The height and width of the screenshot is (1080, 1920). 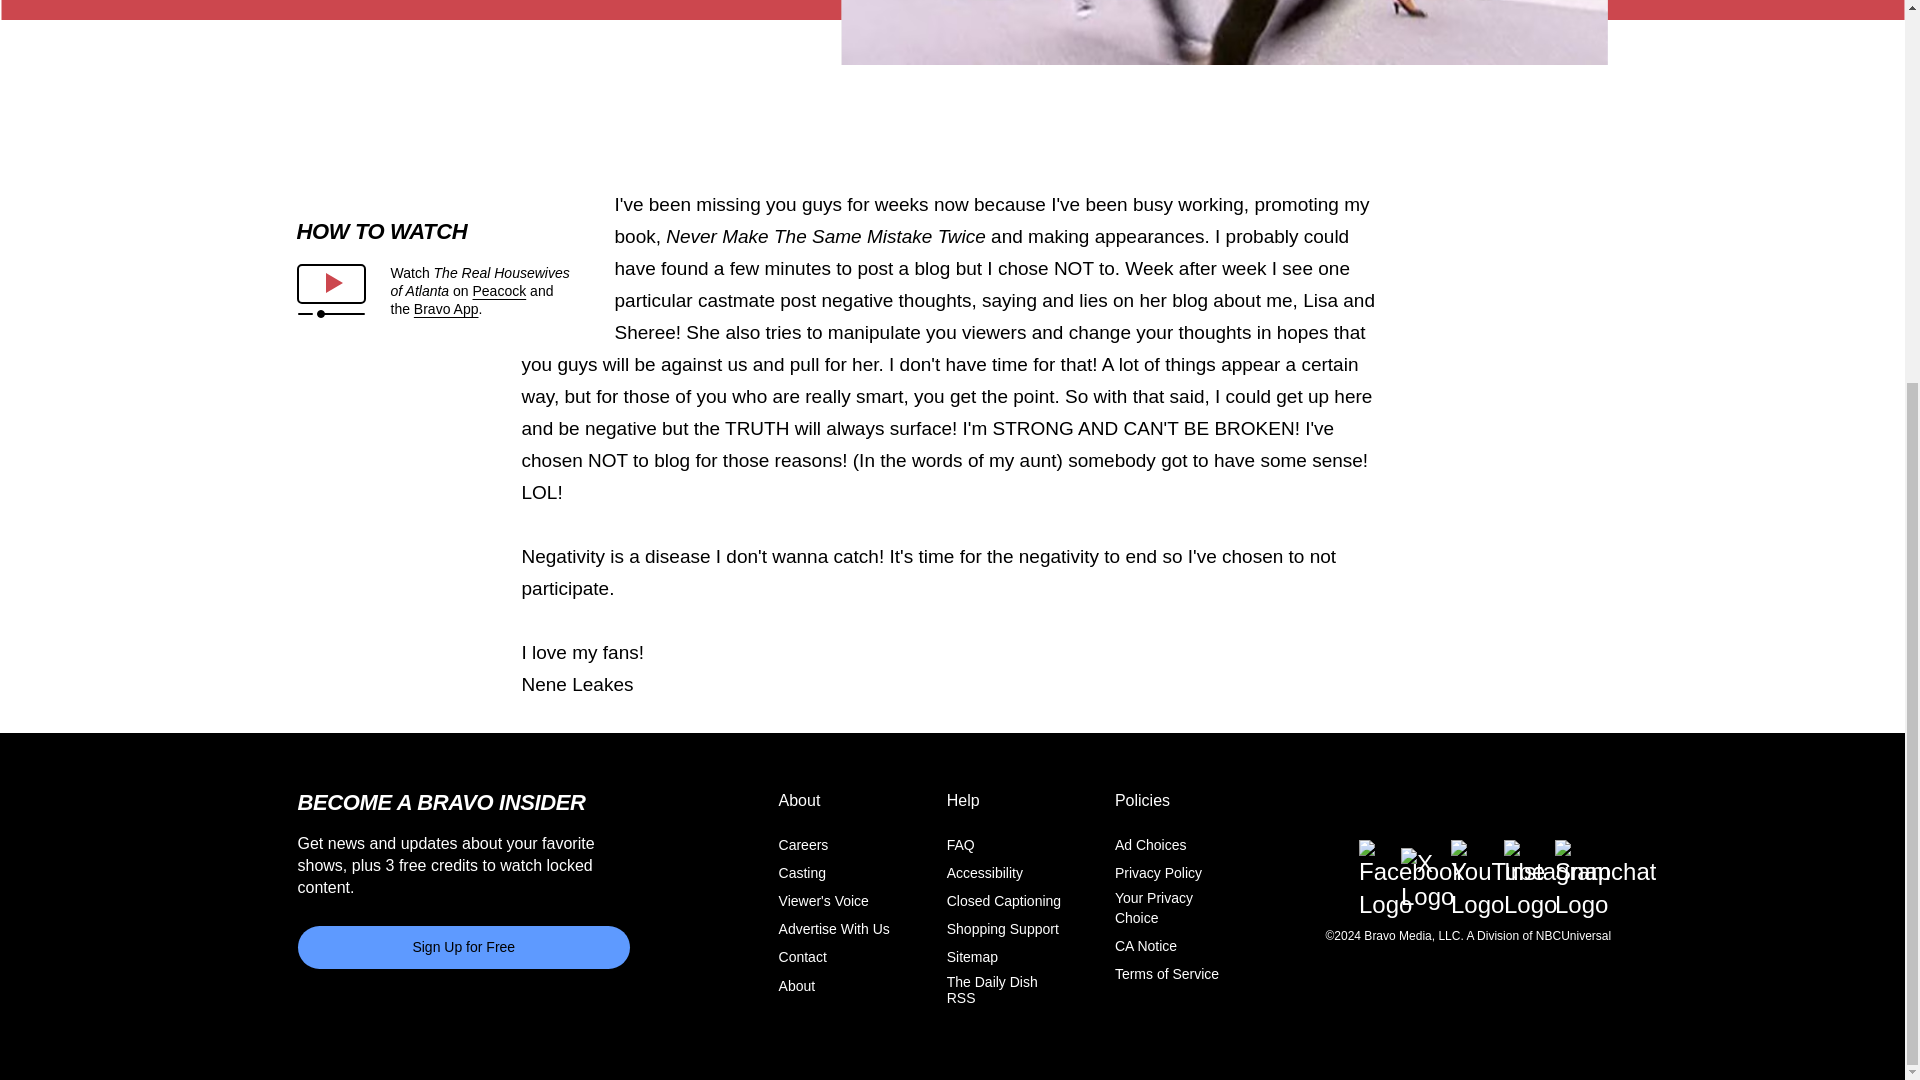 I want to click on Viewer's Voice, so click(x=824, y=901).